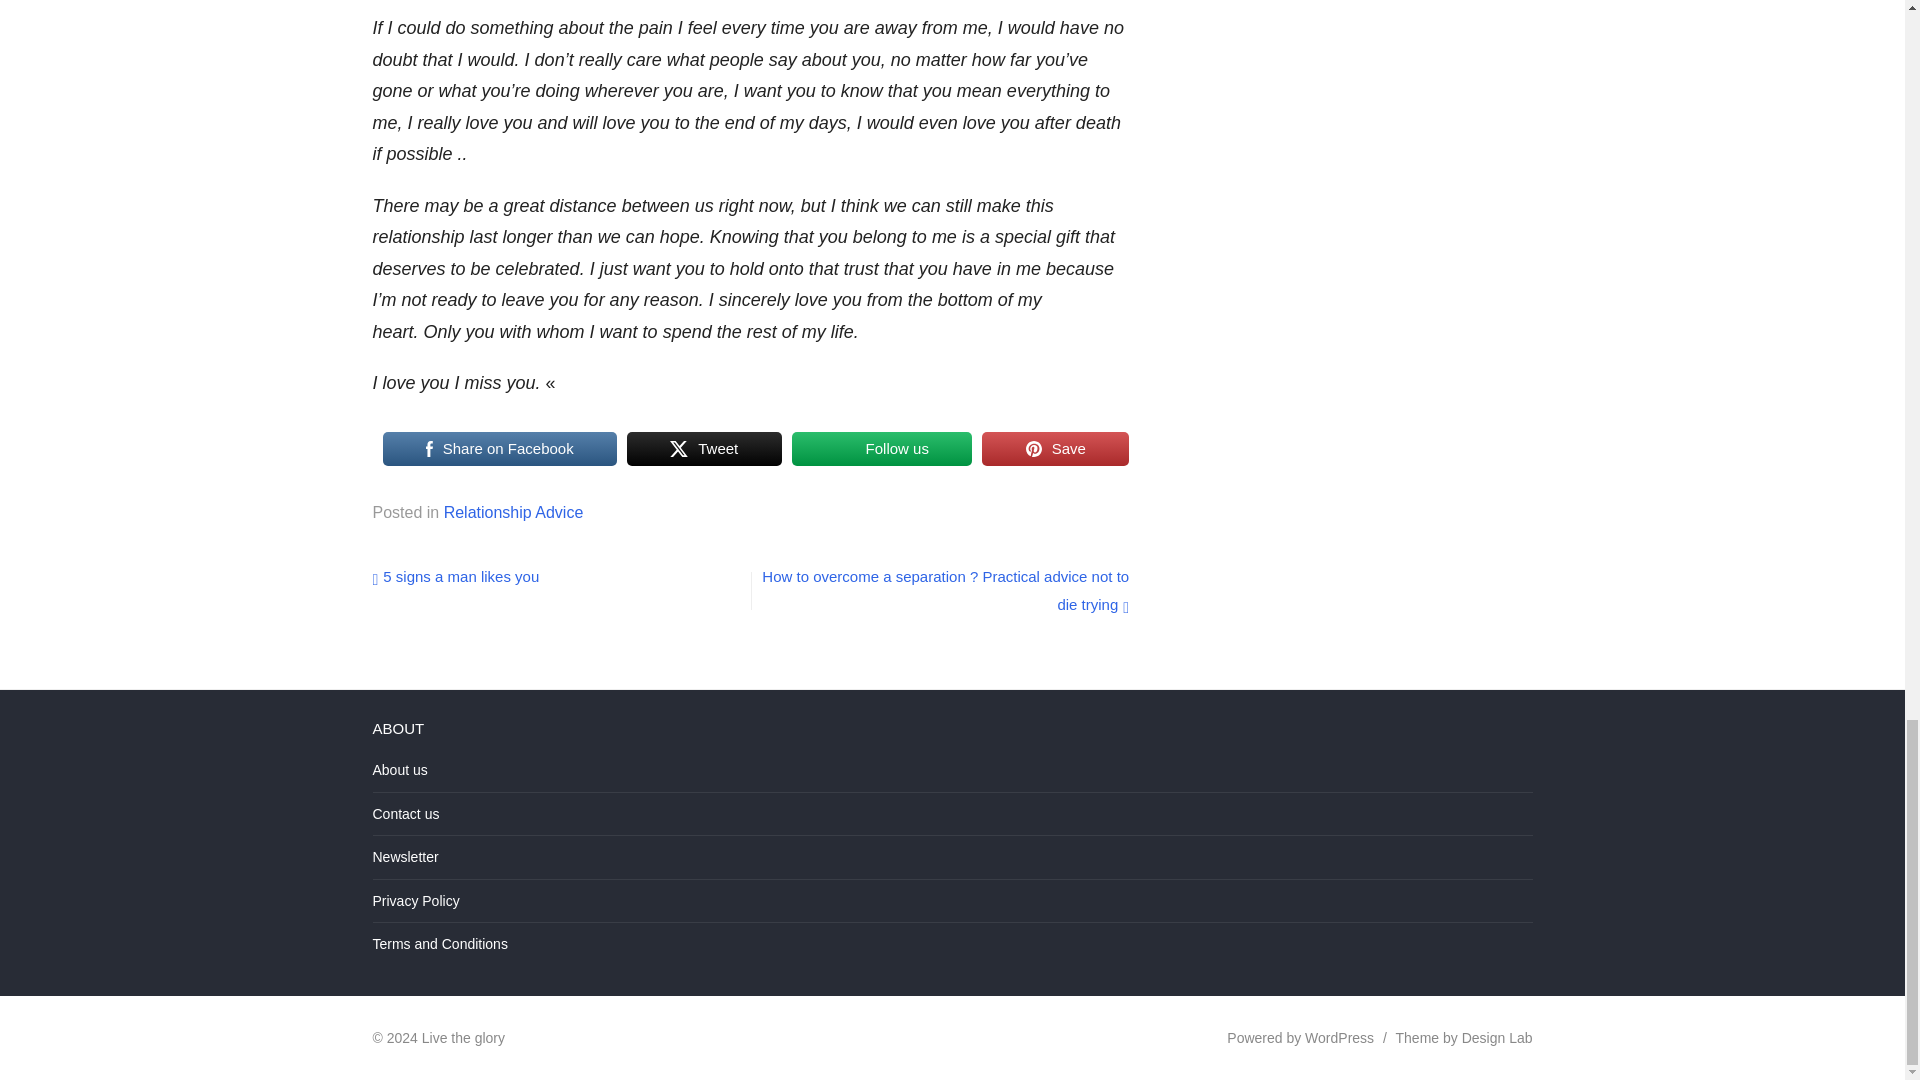 Image resolution: width=1920 pixels, height=1080 pixels. I want to click on 5 signs a man likes you, so click(456, 576).